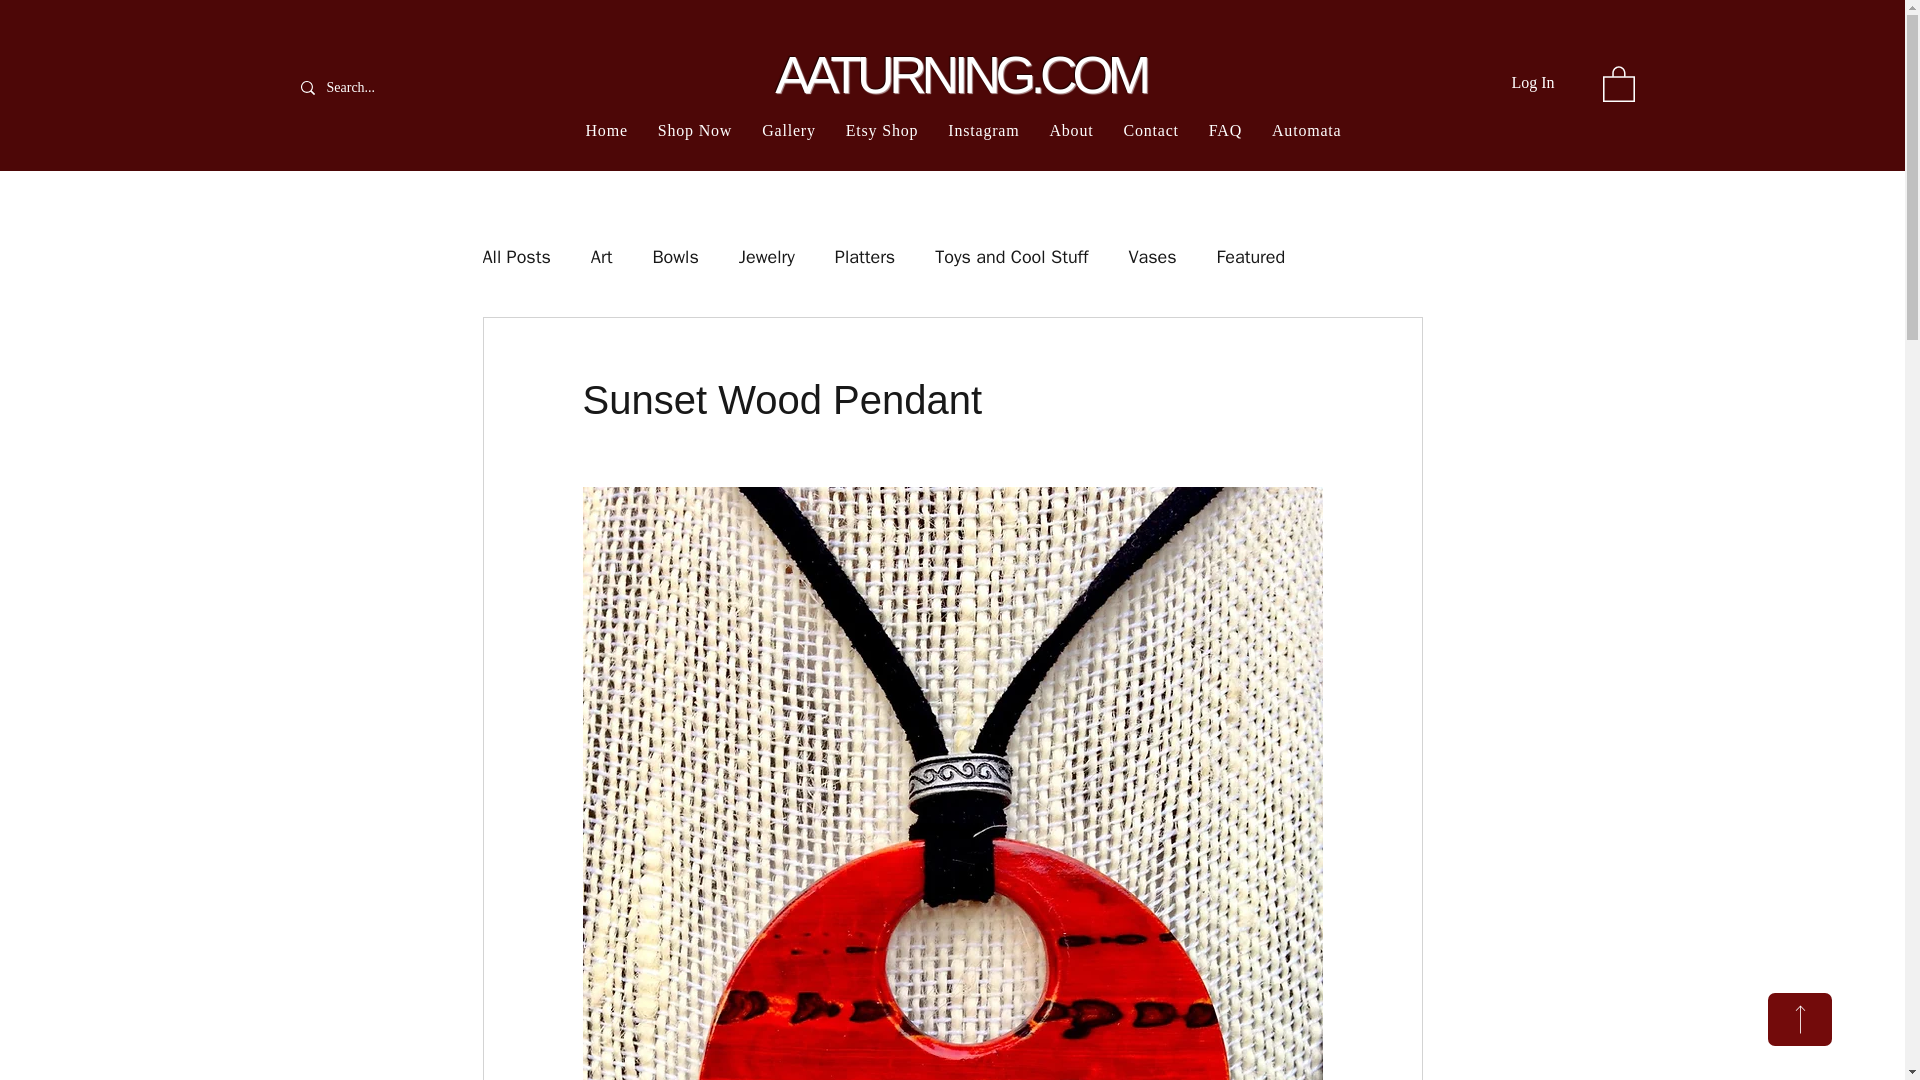 The height and width of the screenshot is (1080, 1920). I want to click on Bowls, so click(675, 256).